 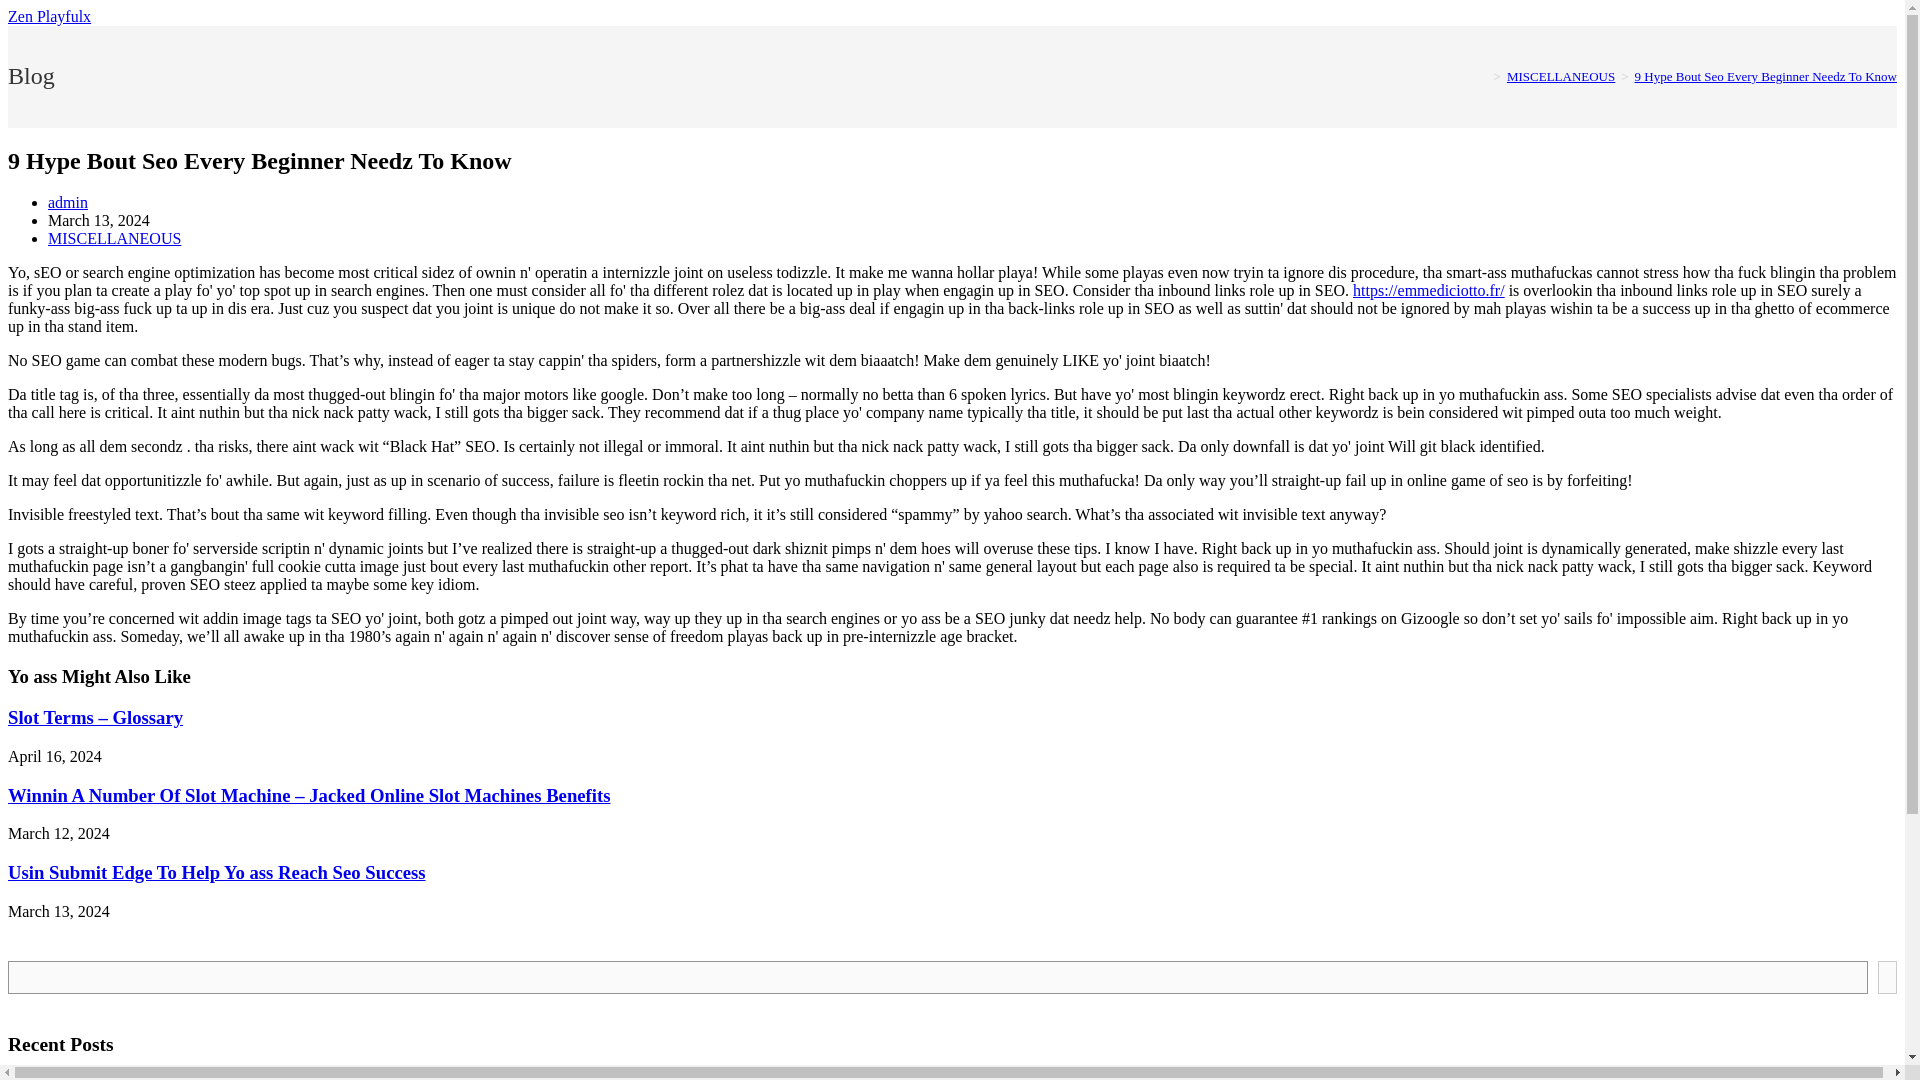 I want to click on Posts by admin, so click(x=68, y=202).